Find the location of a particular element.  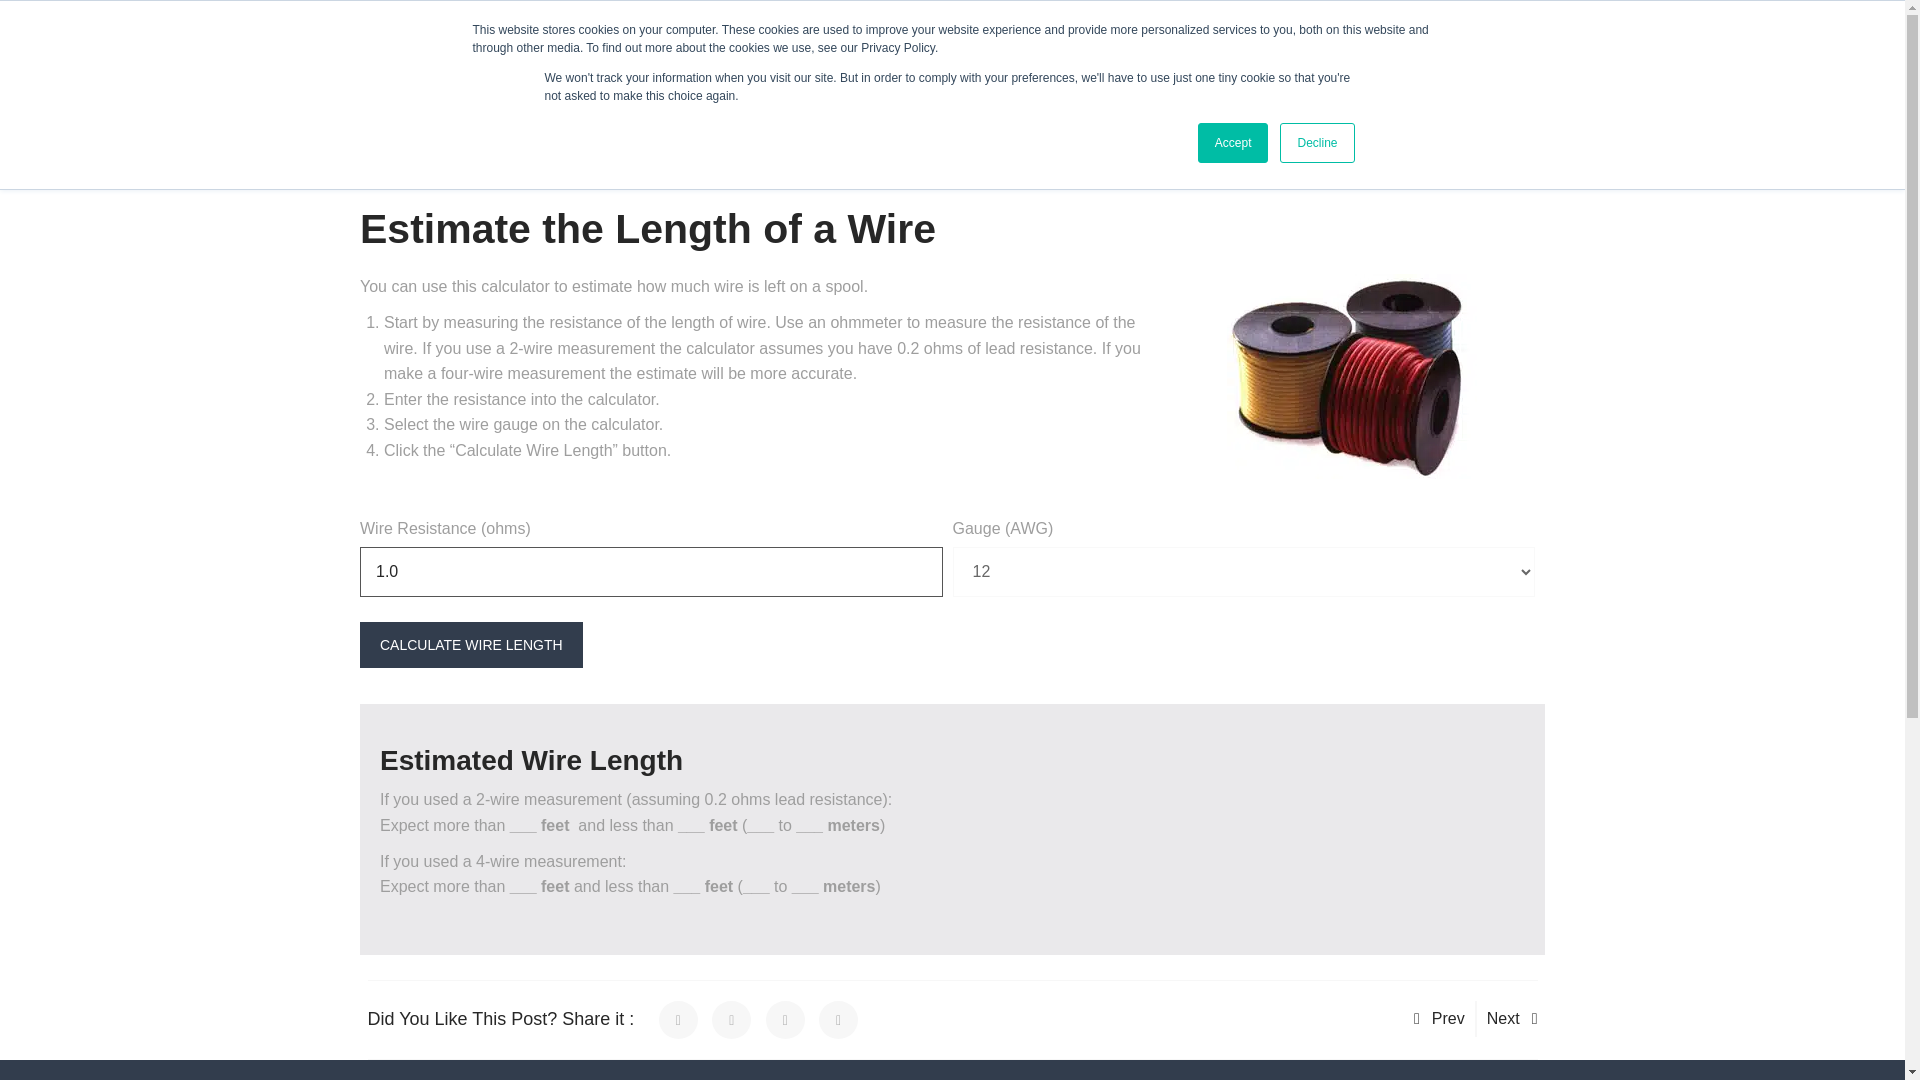

General Testing is located at coordinates (947, 204).